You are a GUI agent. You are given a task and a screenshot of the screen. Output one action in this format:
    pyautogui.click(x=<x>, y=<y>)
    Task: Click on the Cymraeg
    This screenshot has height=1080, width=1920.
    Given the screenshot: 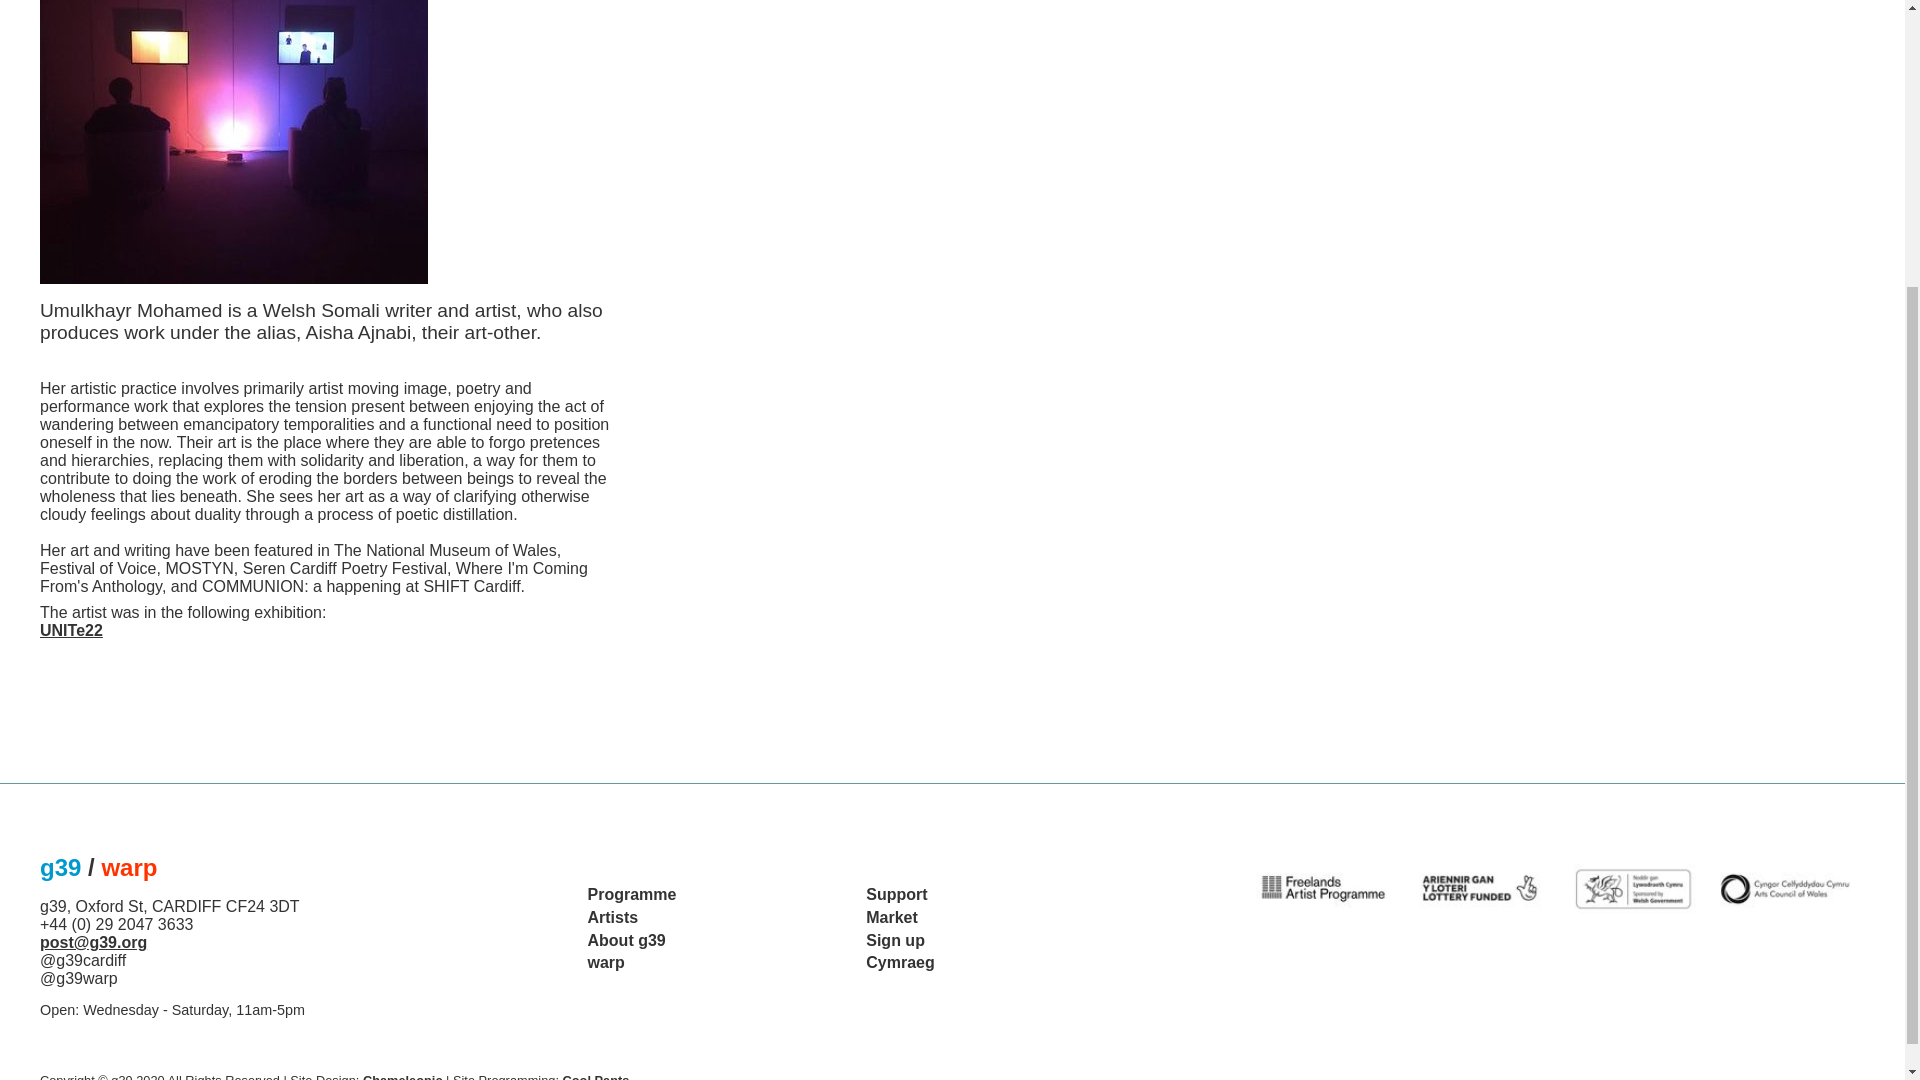 What is the action you would take?
    pyautogui.click(x=899, y=962)
    